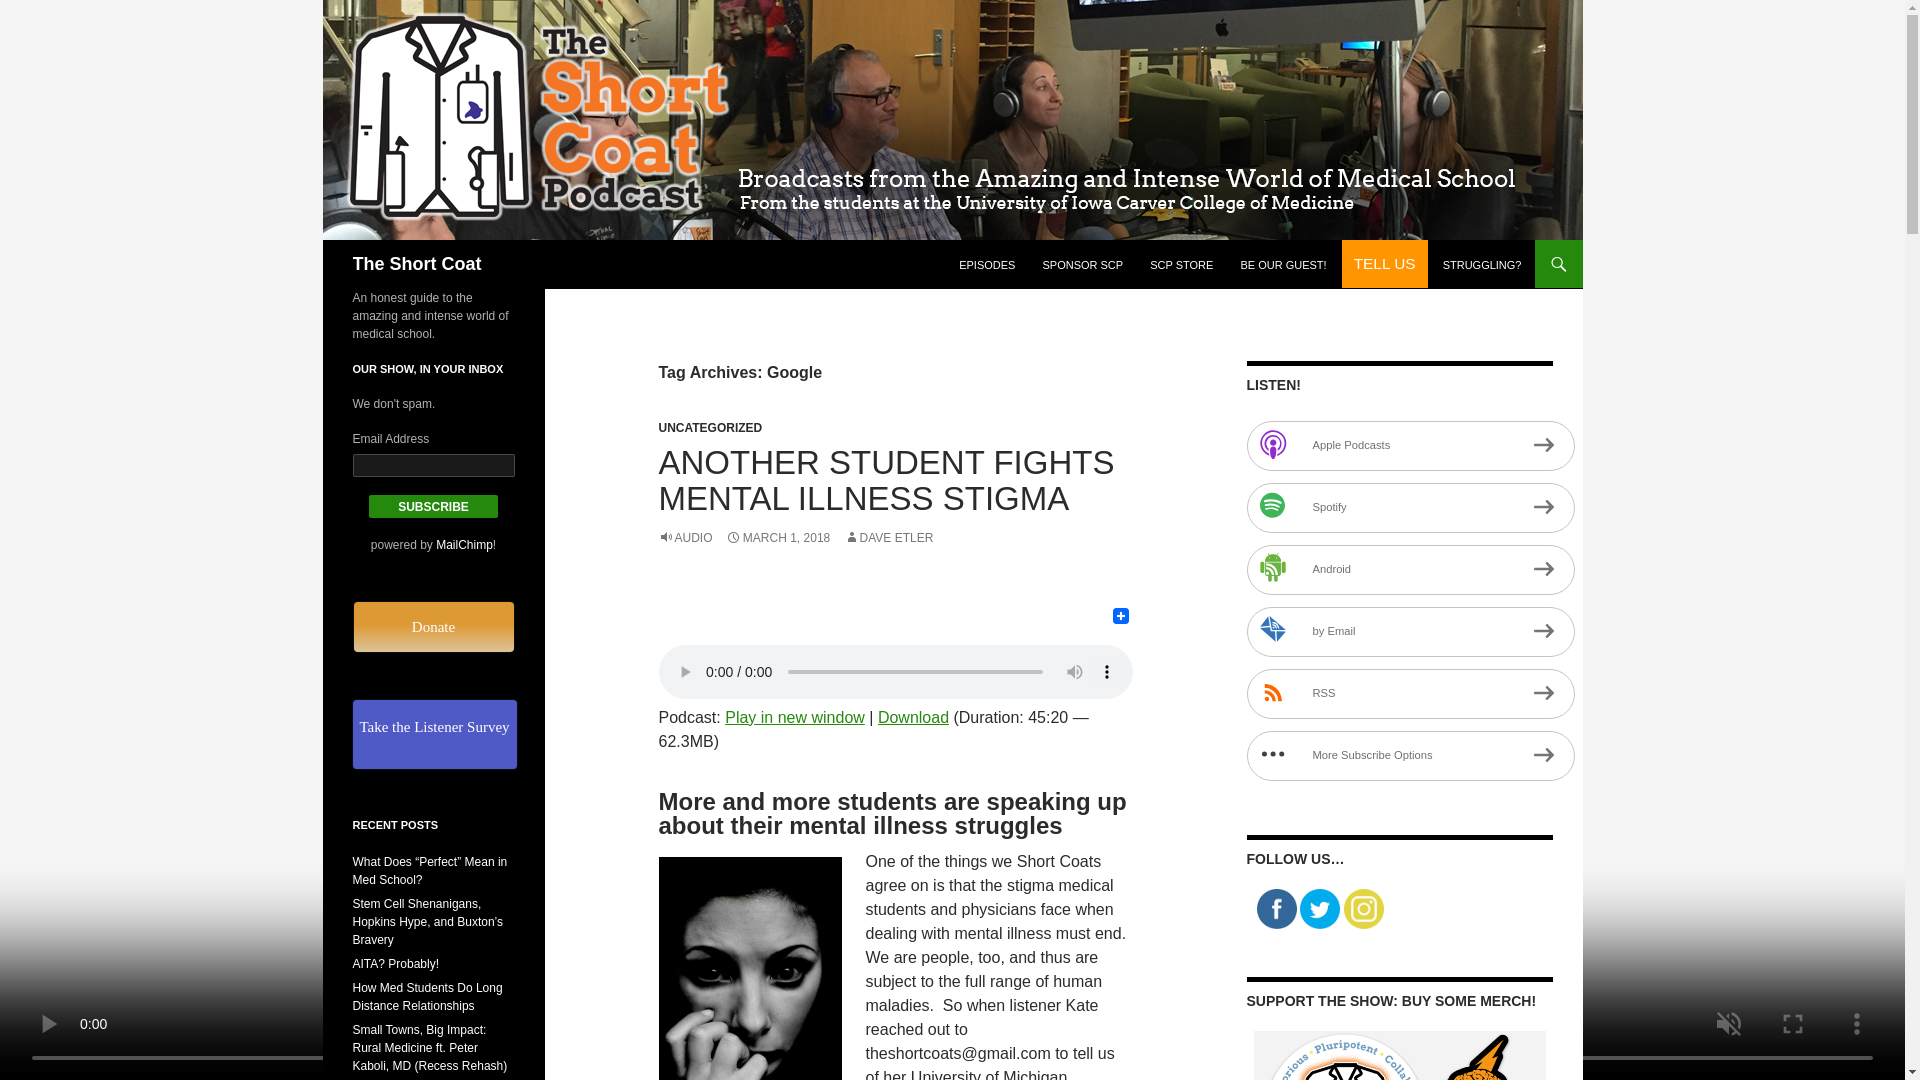 The image size is (1920, 1080). What do you see at coordinates (1283, 264) in the screenshot?
I see `BE OUR GUEST!` at bounding box center [1283, 264].